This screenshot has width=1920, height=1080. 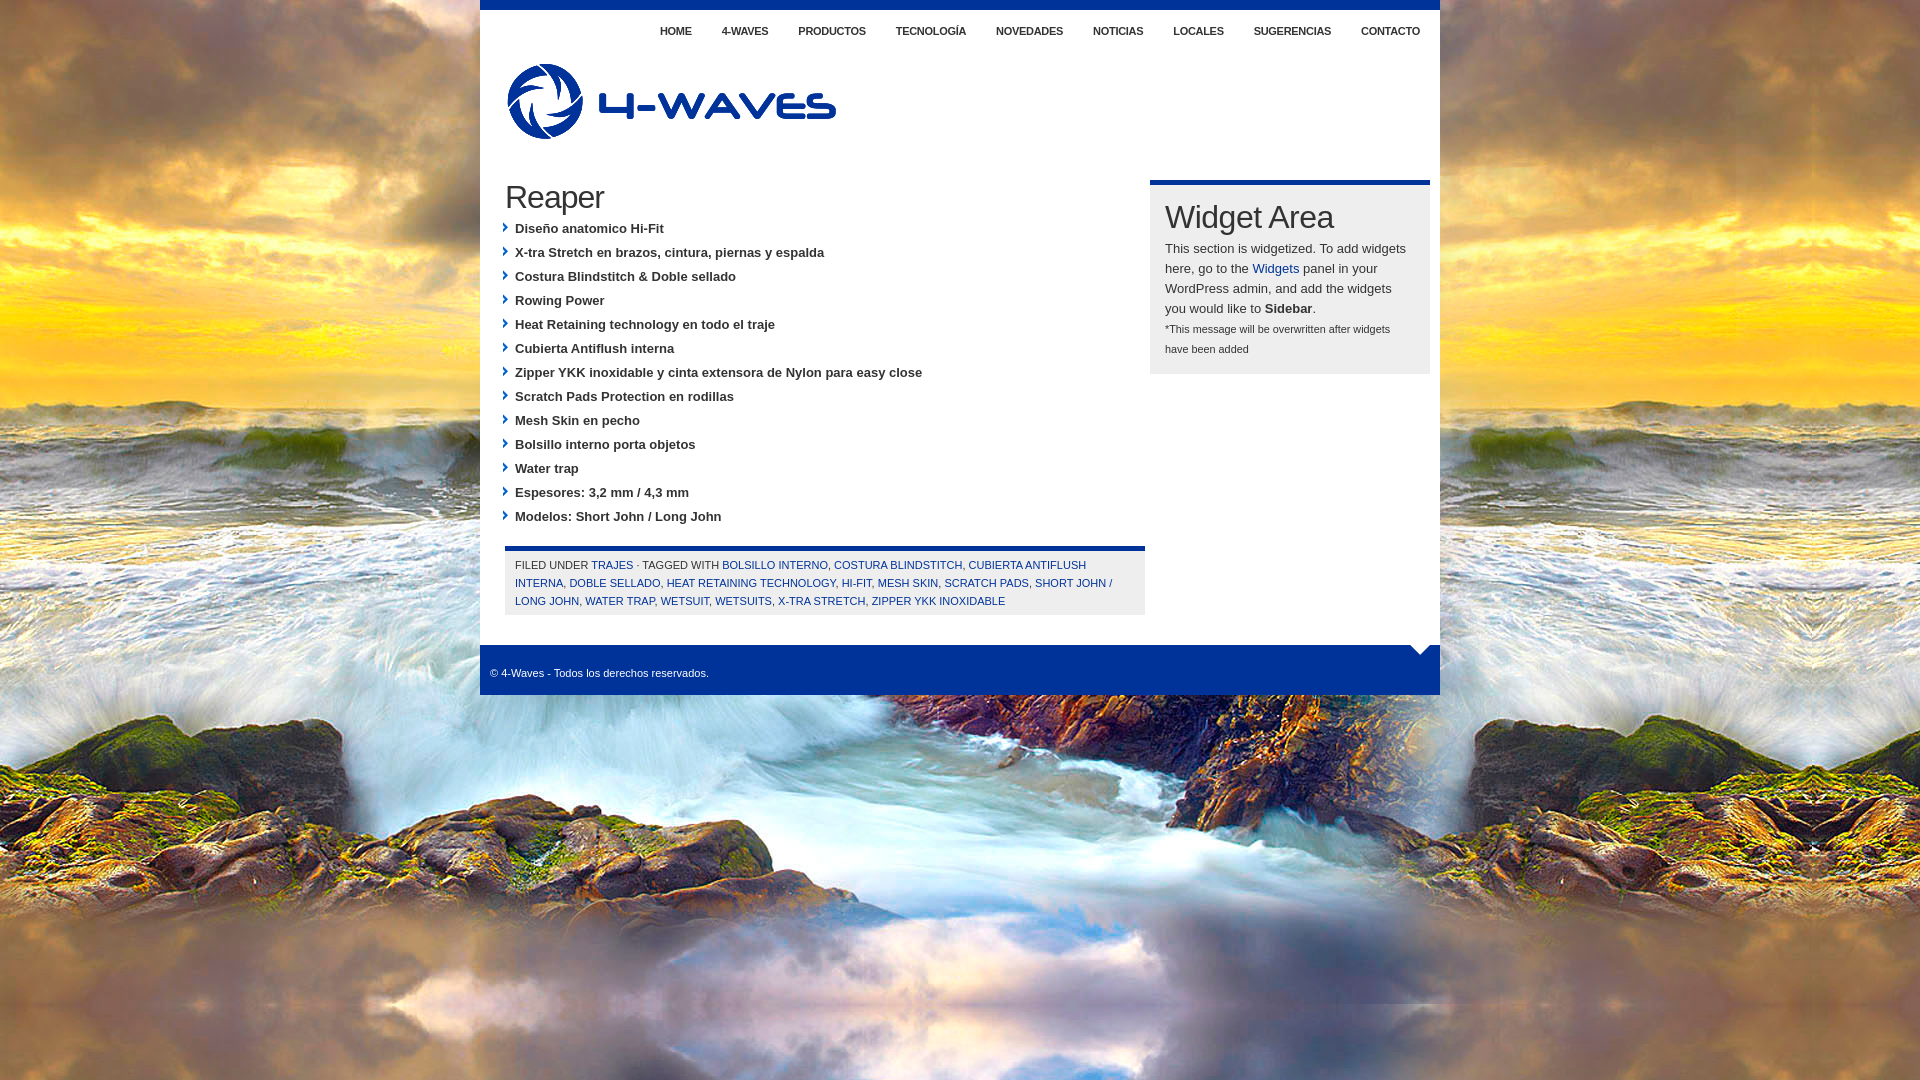 What do you see at coordinates (814, 592) in the screenshot?
I see `SHORT JOHN / LONG JOHN` at bounding box center [814, 592].